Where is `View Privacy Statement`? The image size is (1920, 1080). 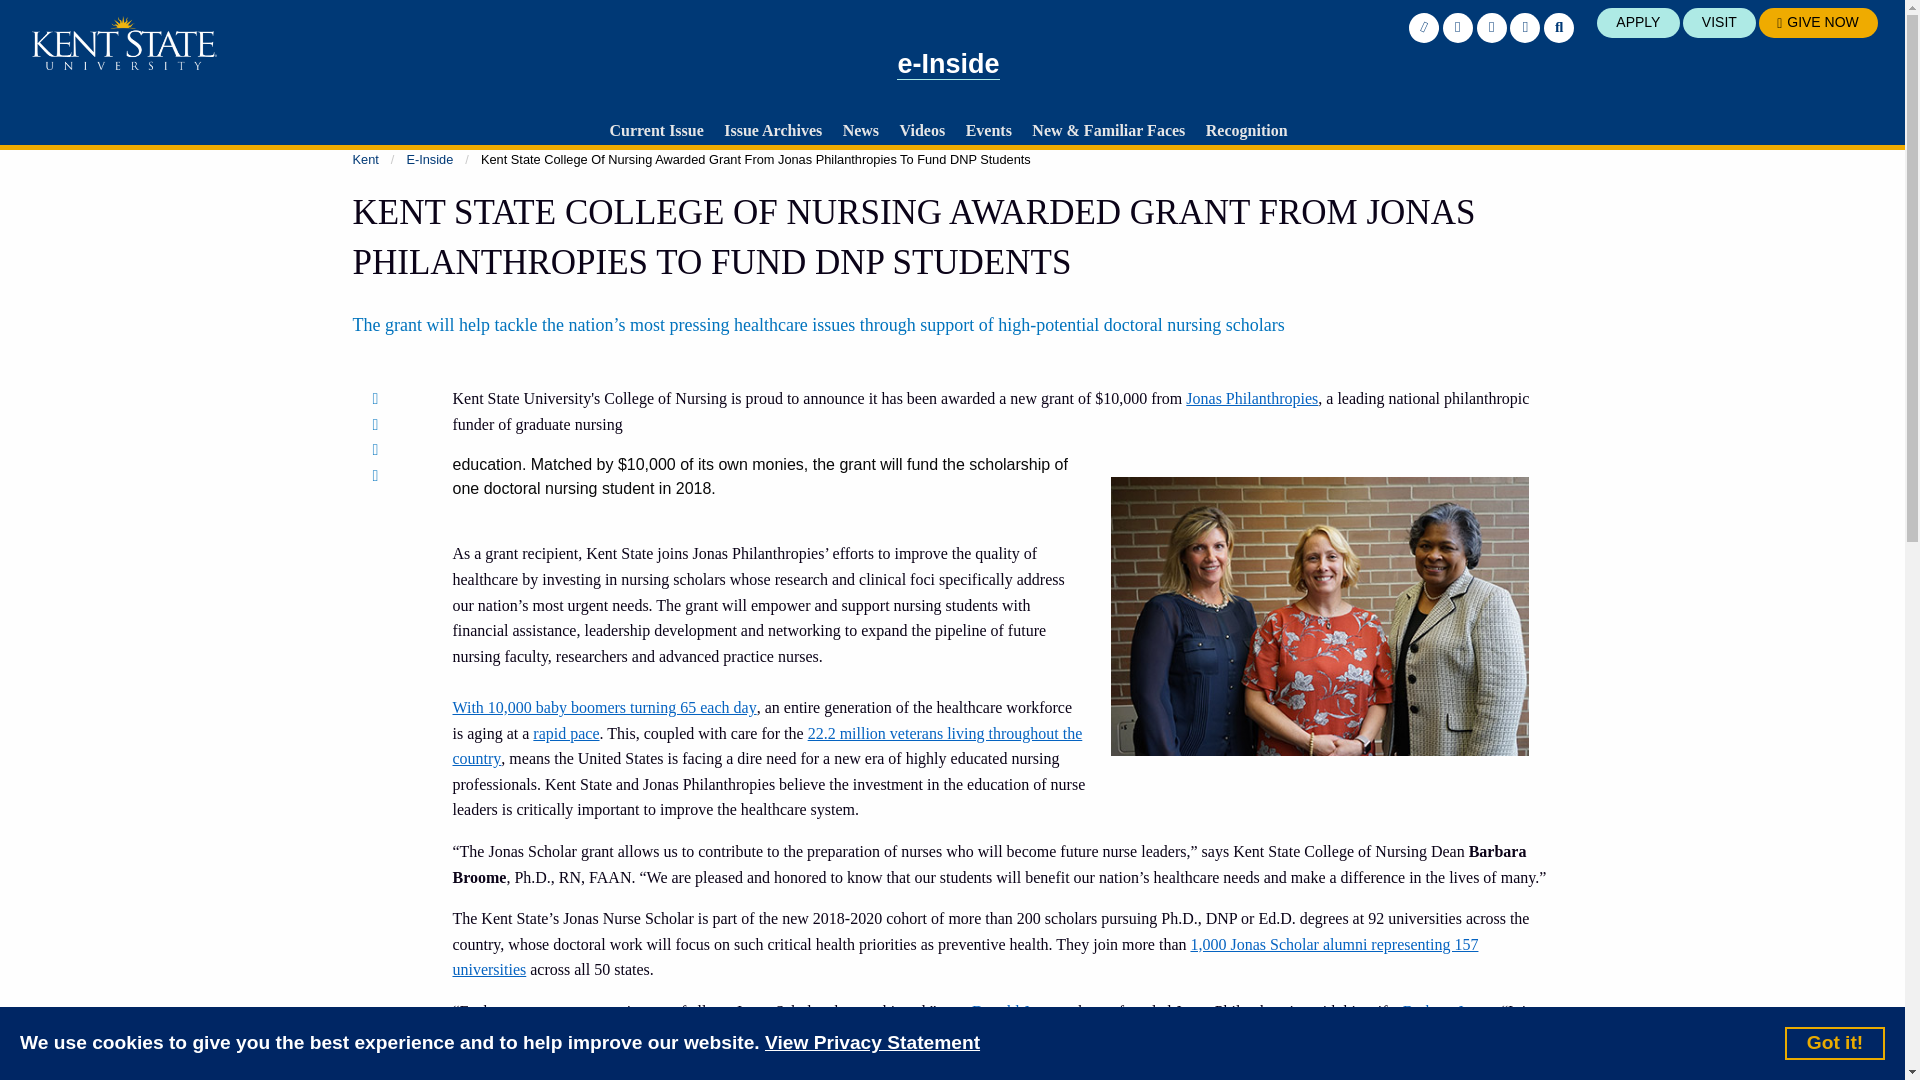 View Privacy Statement is located at coordinates (872, 1044).